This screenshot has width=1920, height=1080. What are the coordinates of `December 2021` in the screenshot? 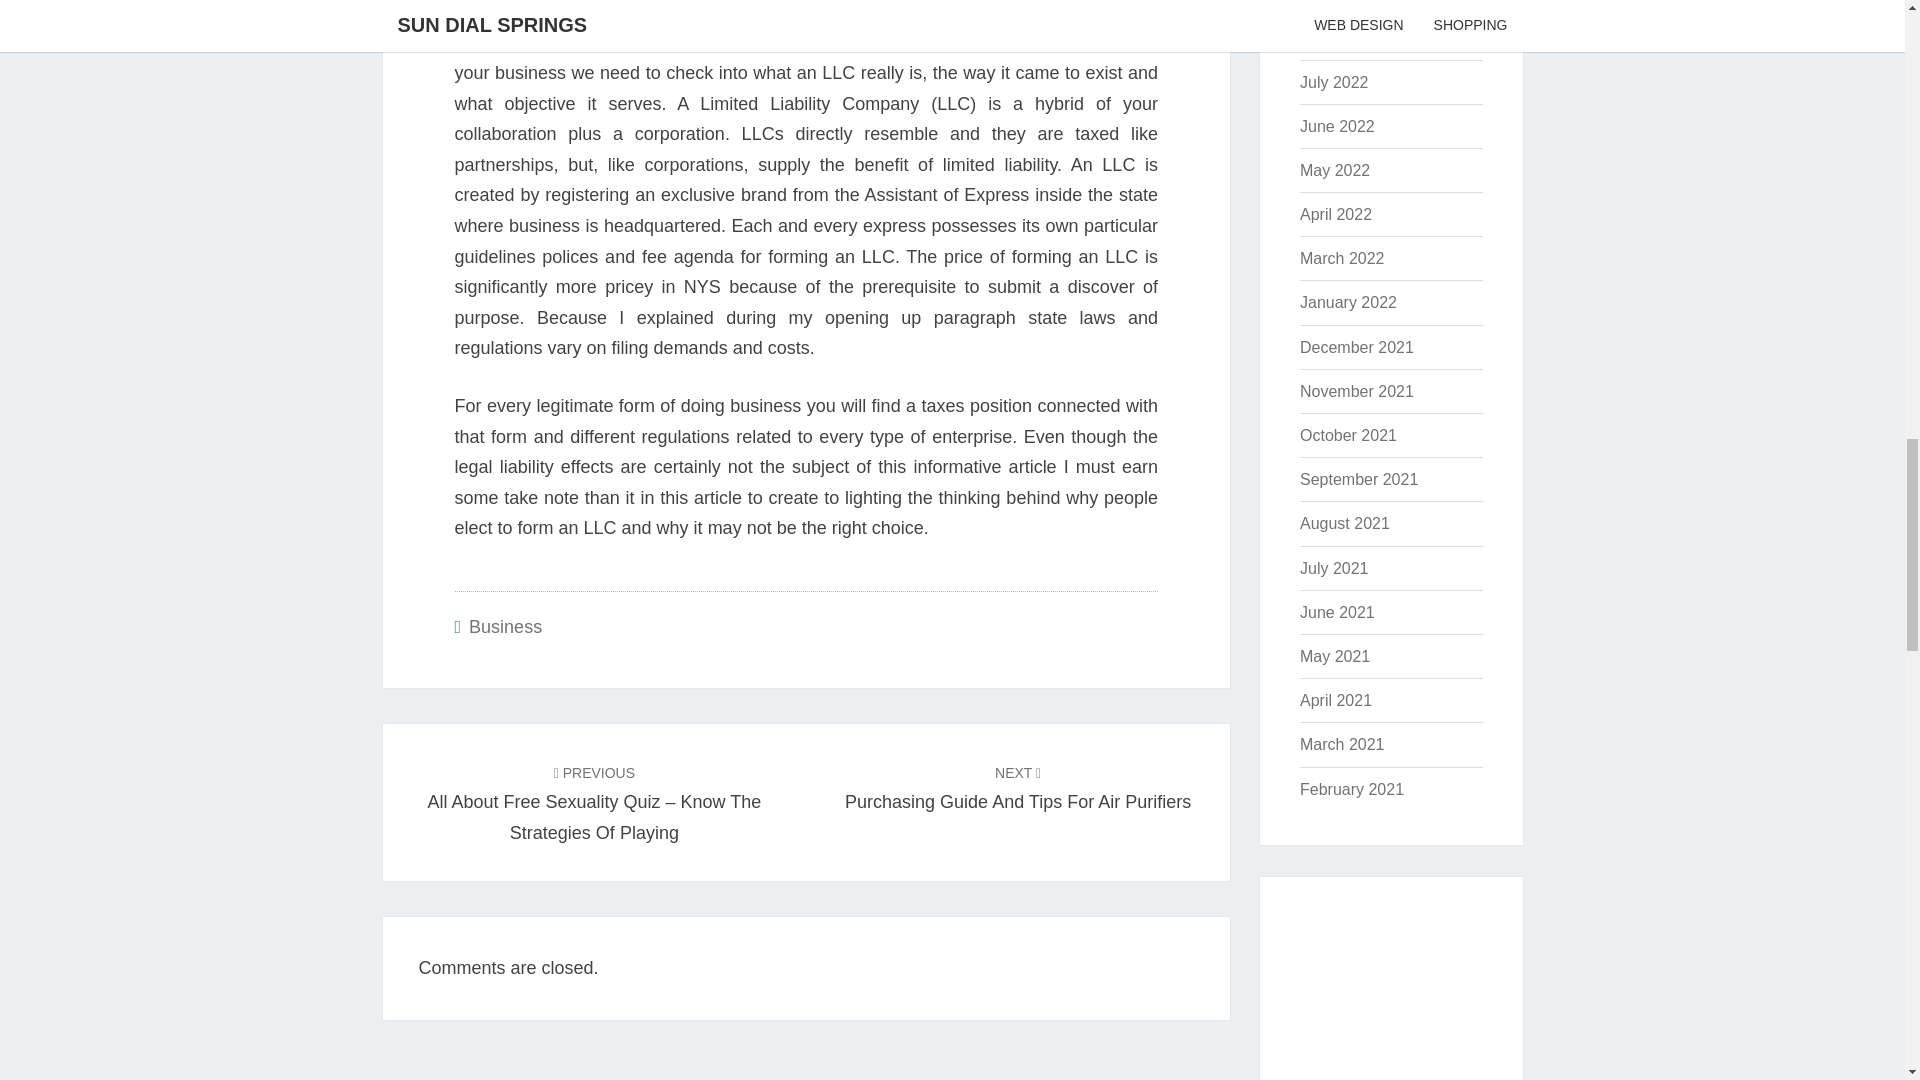 It's located at (1356, 348).